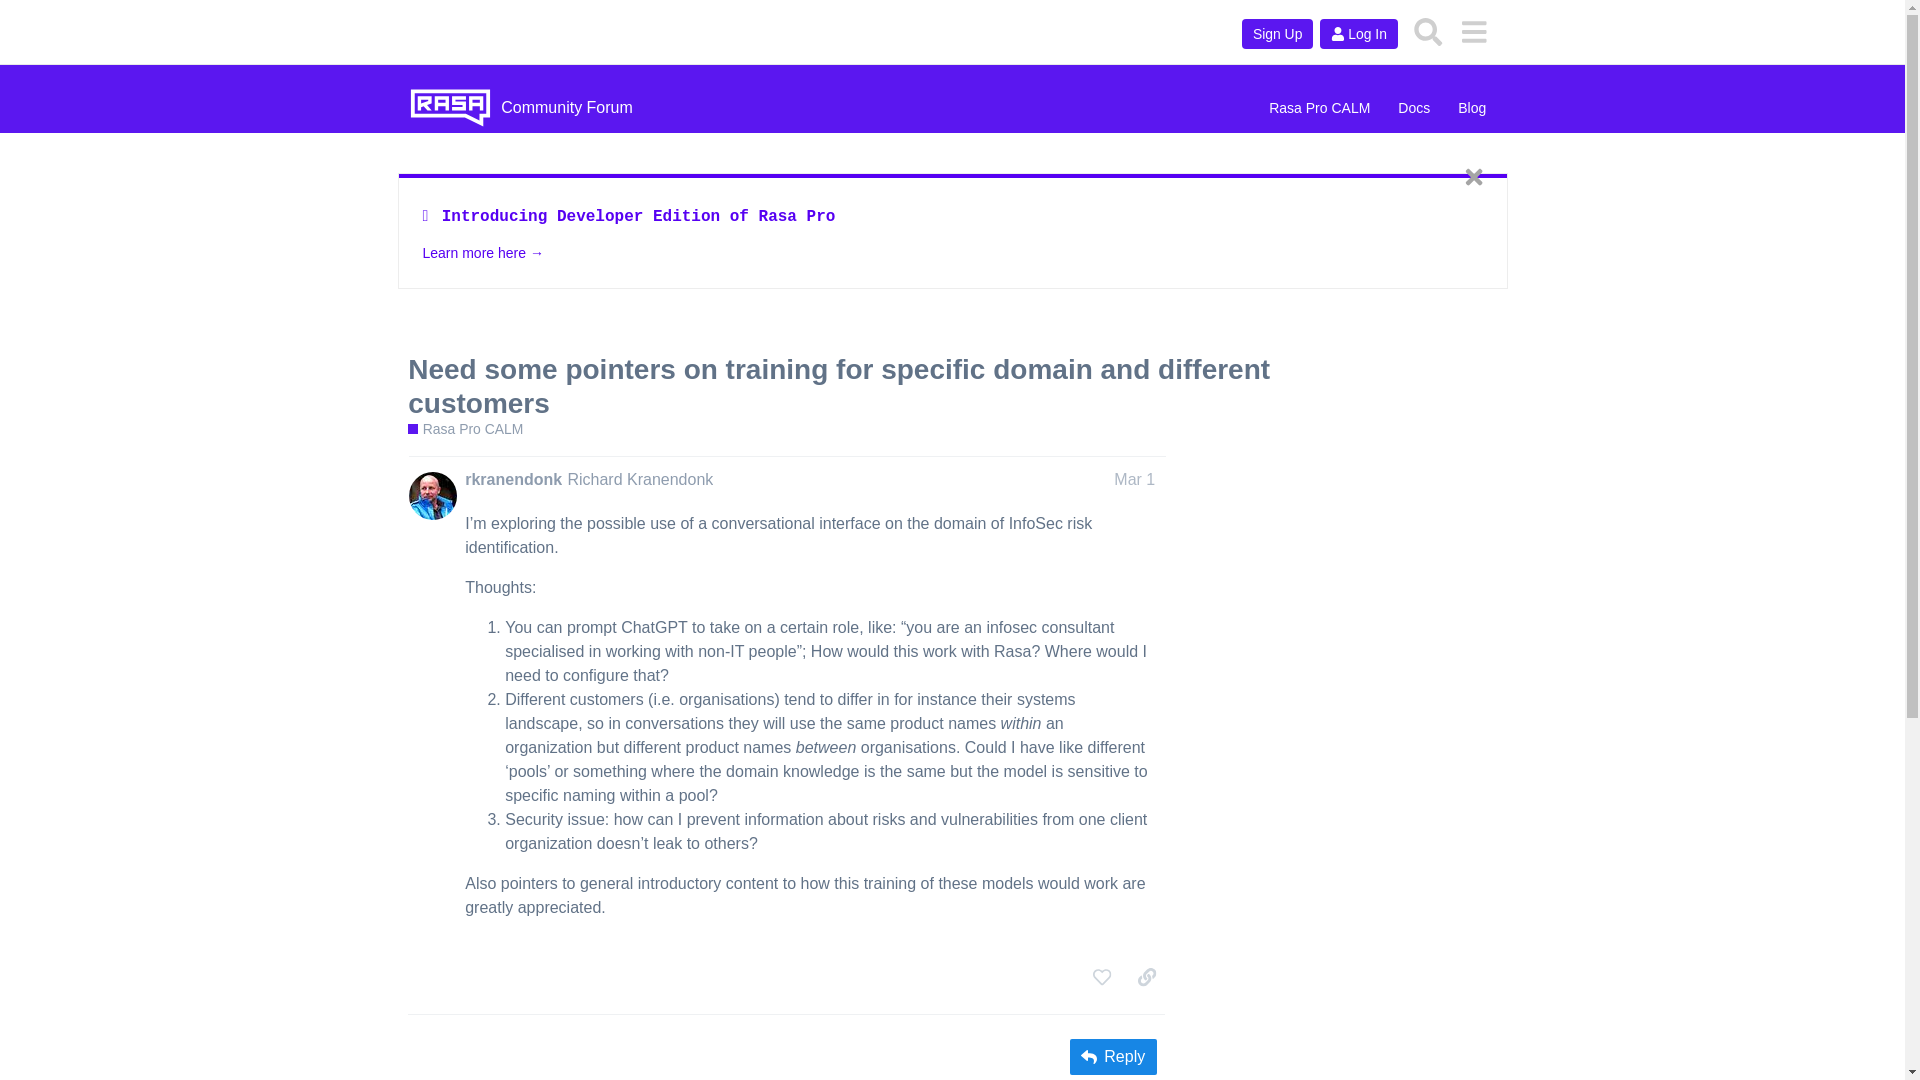  What do you see at coordinates (1358, 34) in the screenshot?
I see `Log In` at bounding box center [1358, 34].